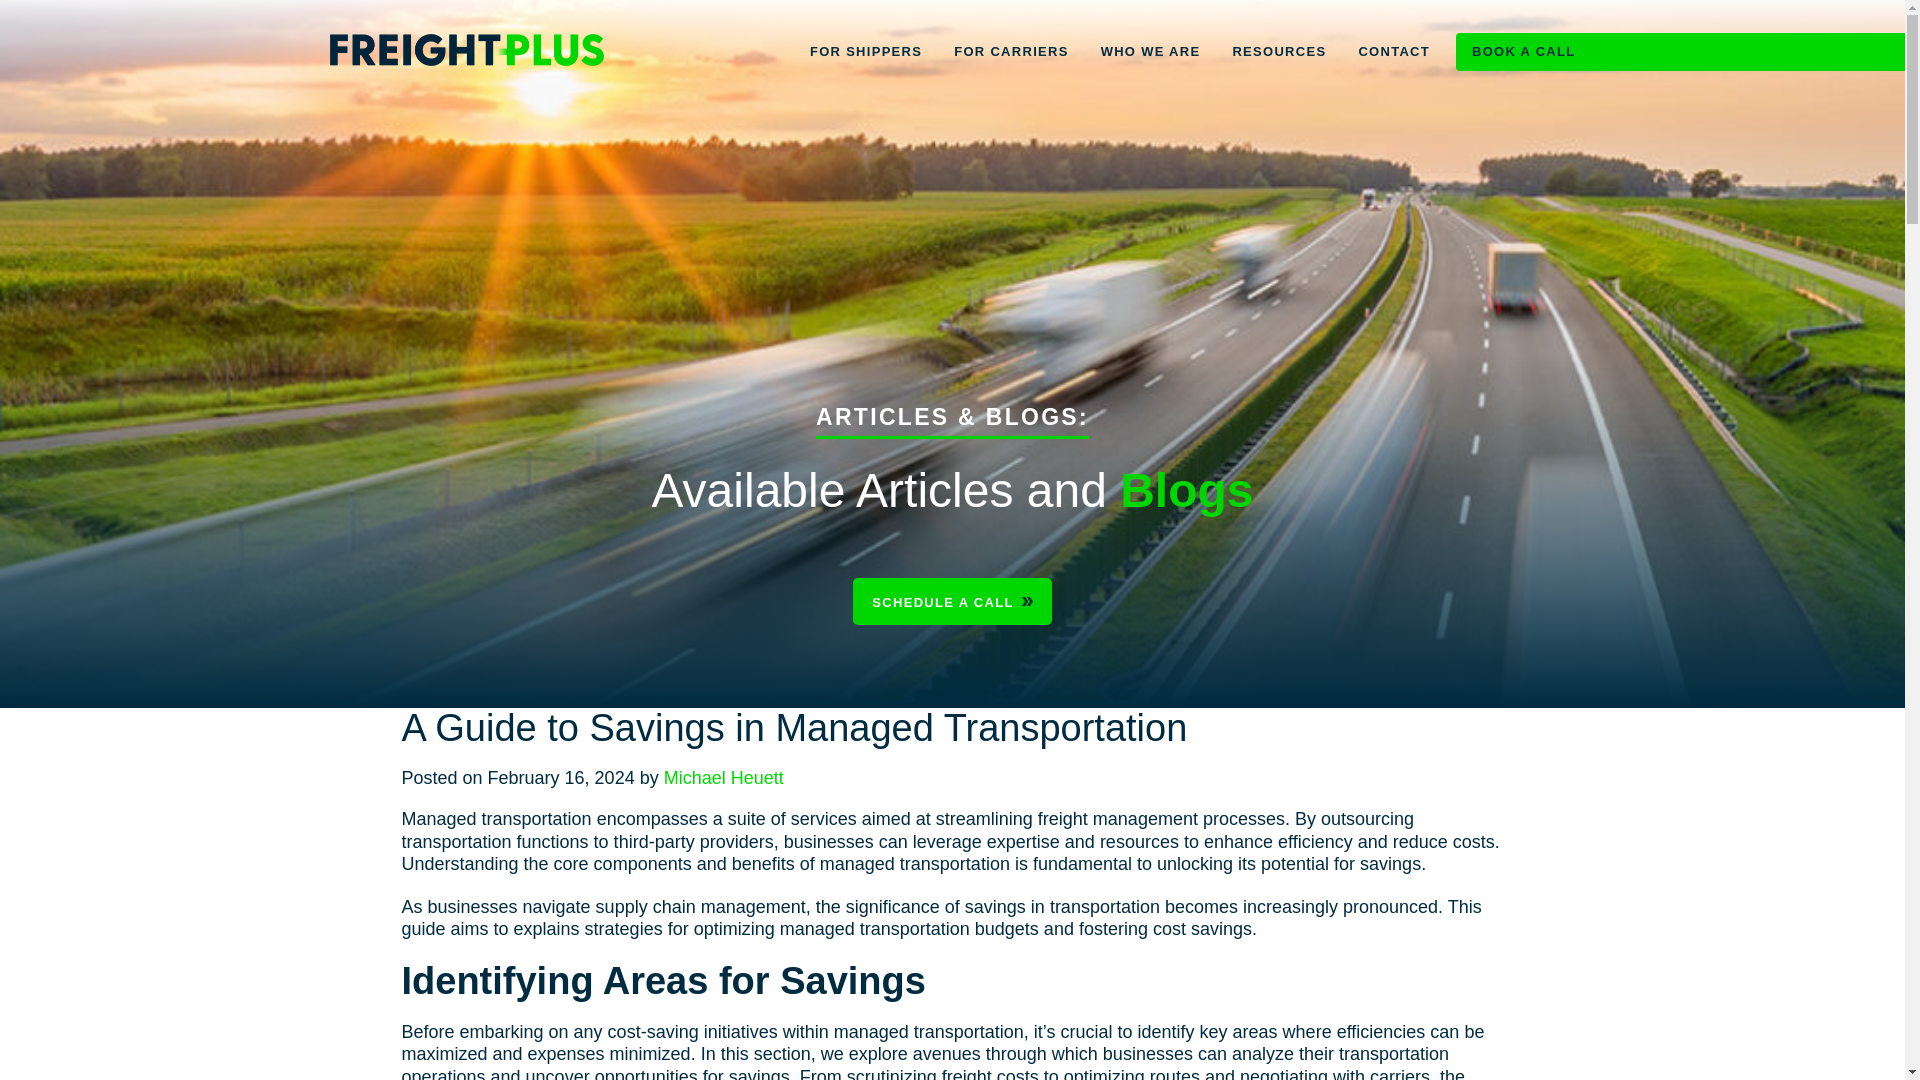  What do you see at coordinates (866, 52) in the screenshot?
I see `FOR SHIPPERS` at bounding box center [866, 52].